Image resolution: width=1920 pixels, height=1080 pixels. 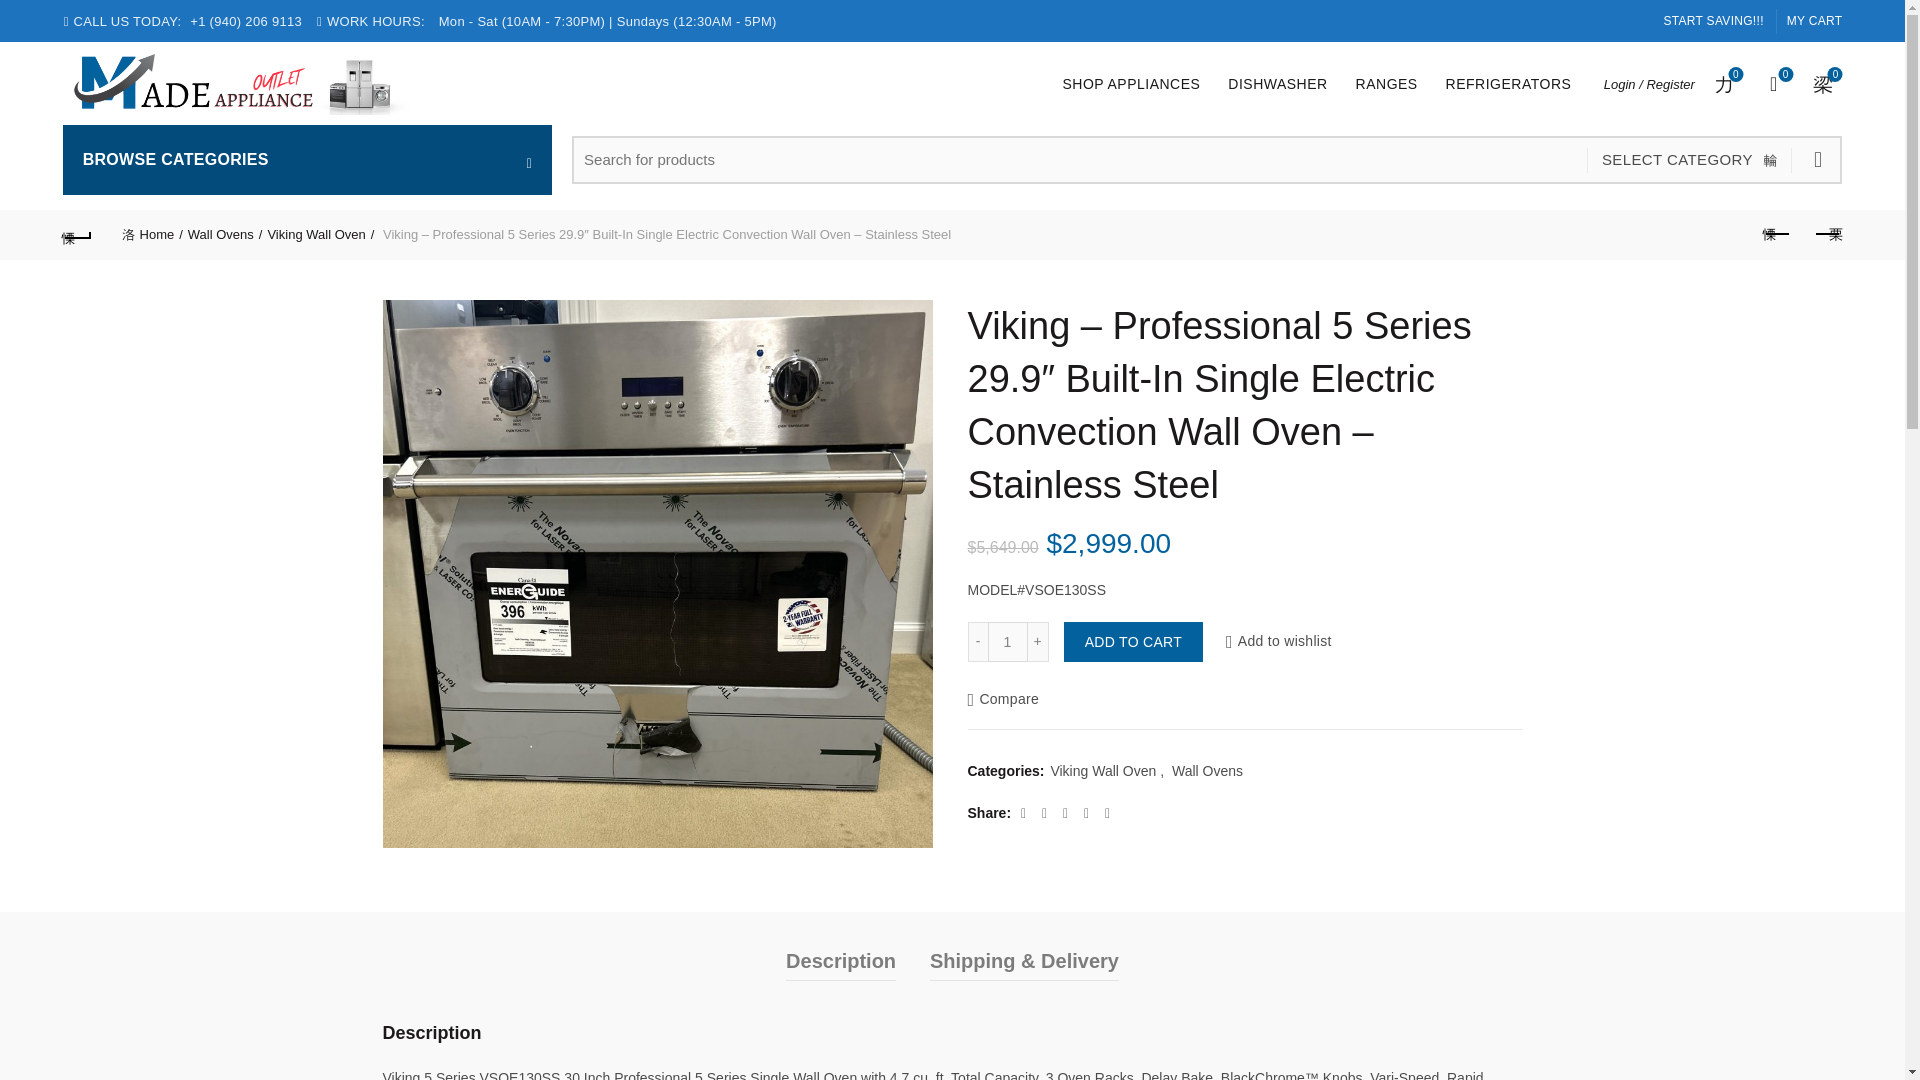 What do you see at coordinates (1712, 20) in the screenshot?
I see `RANGES` at bounding box center [1712, 20].